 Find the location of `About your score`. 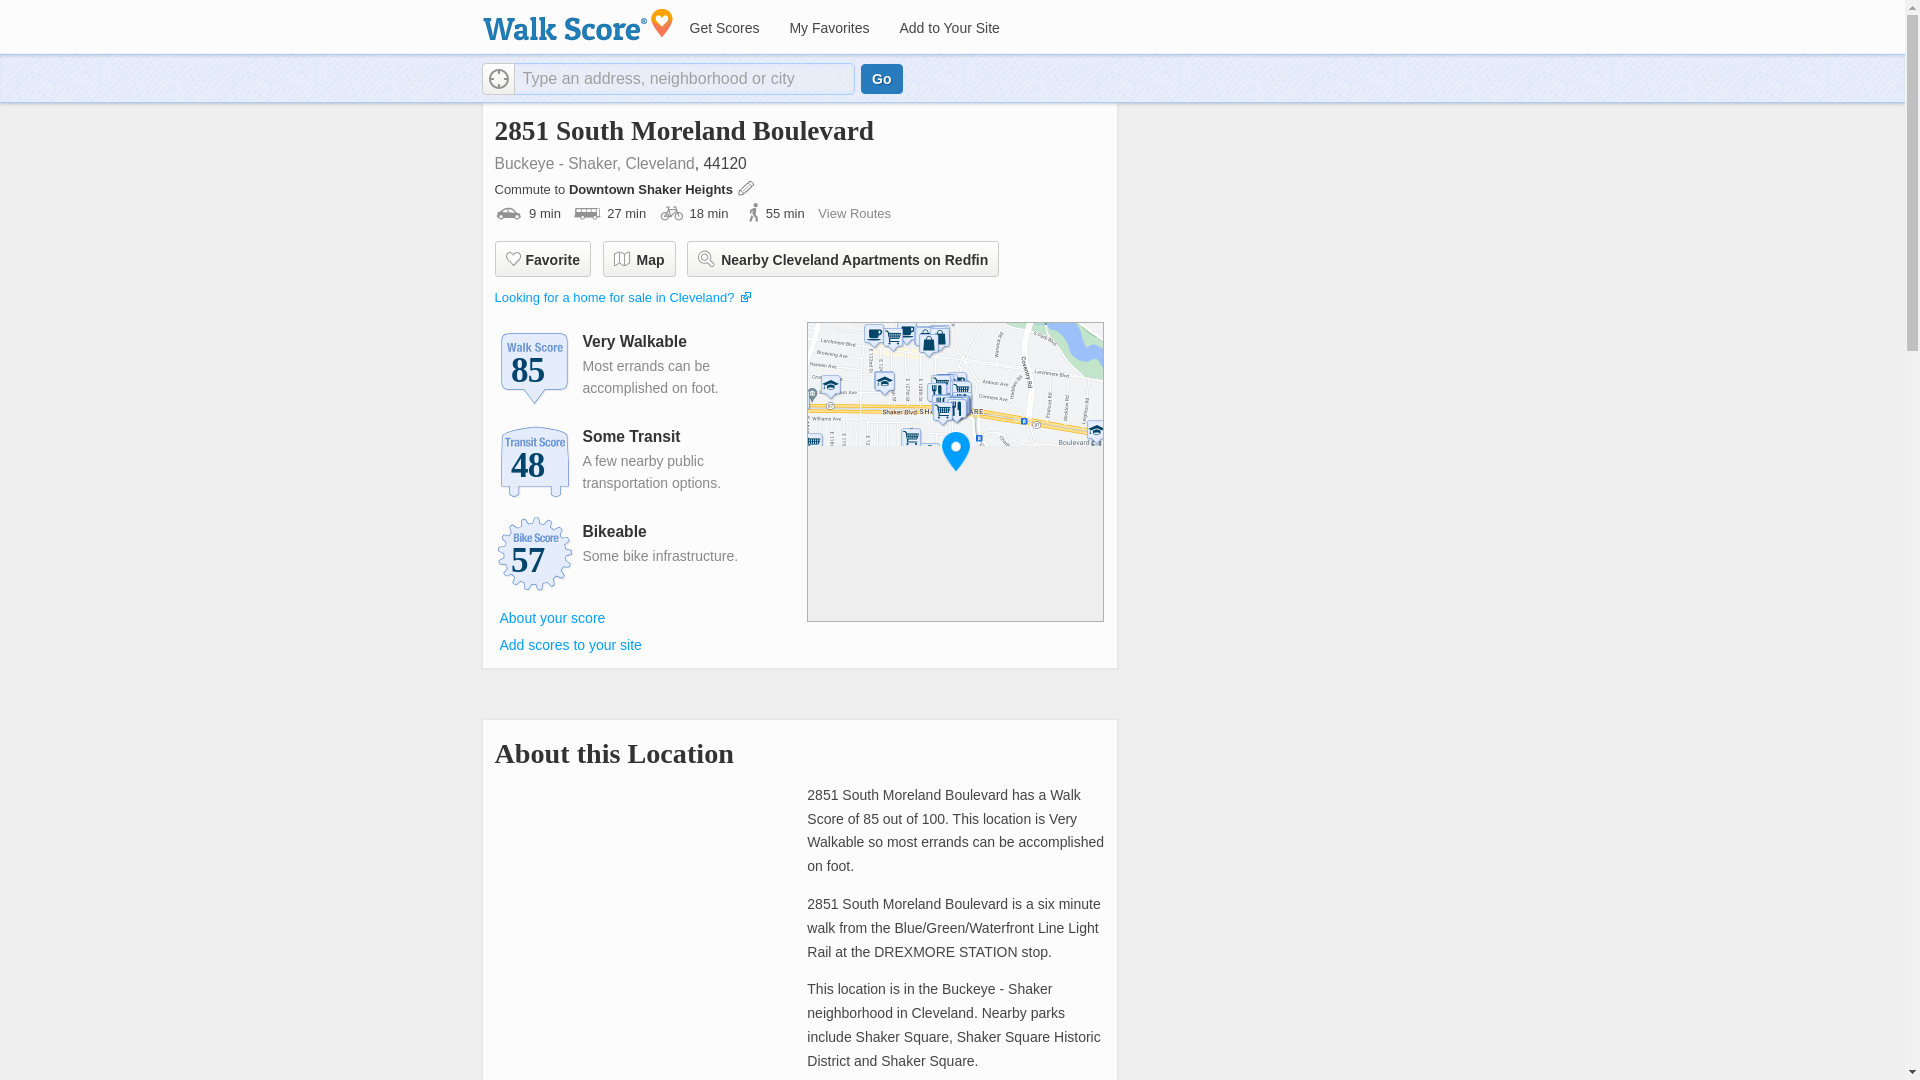

About your score is located at coordinates (552, 617).